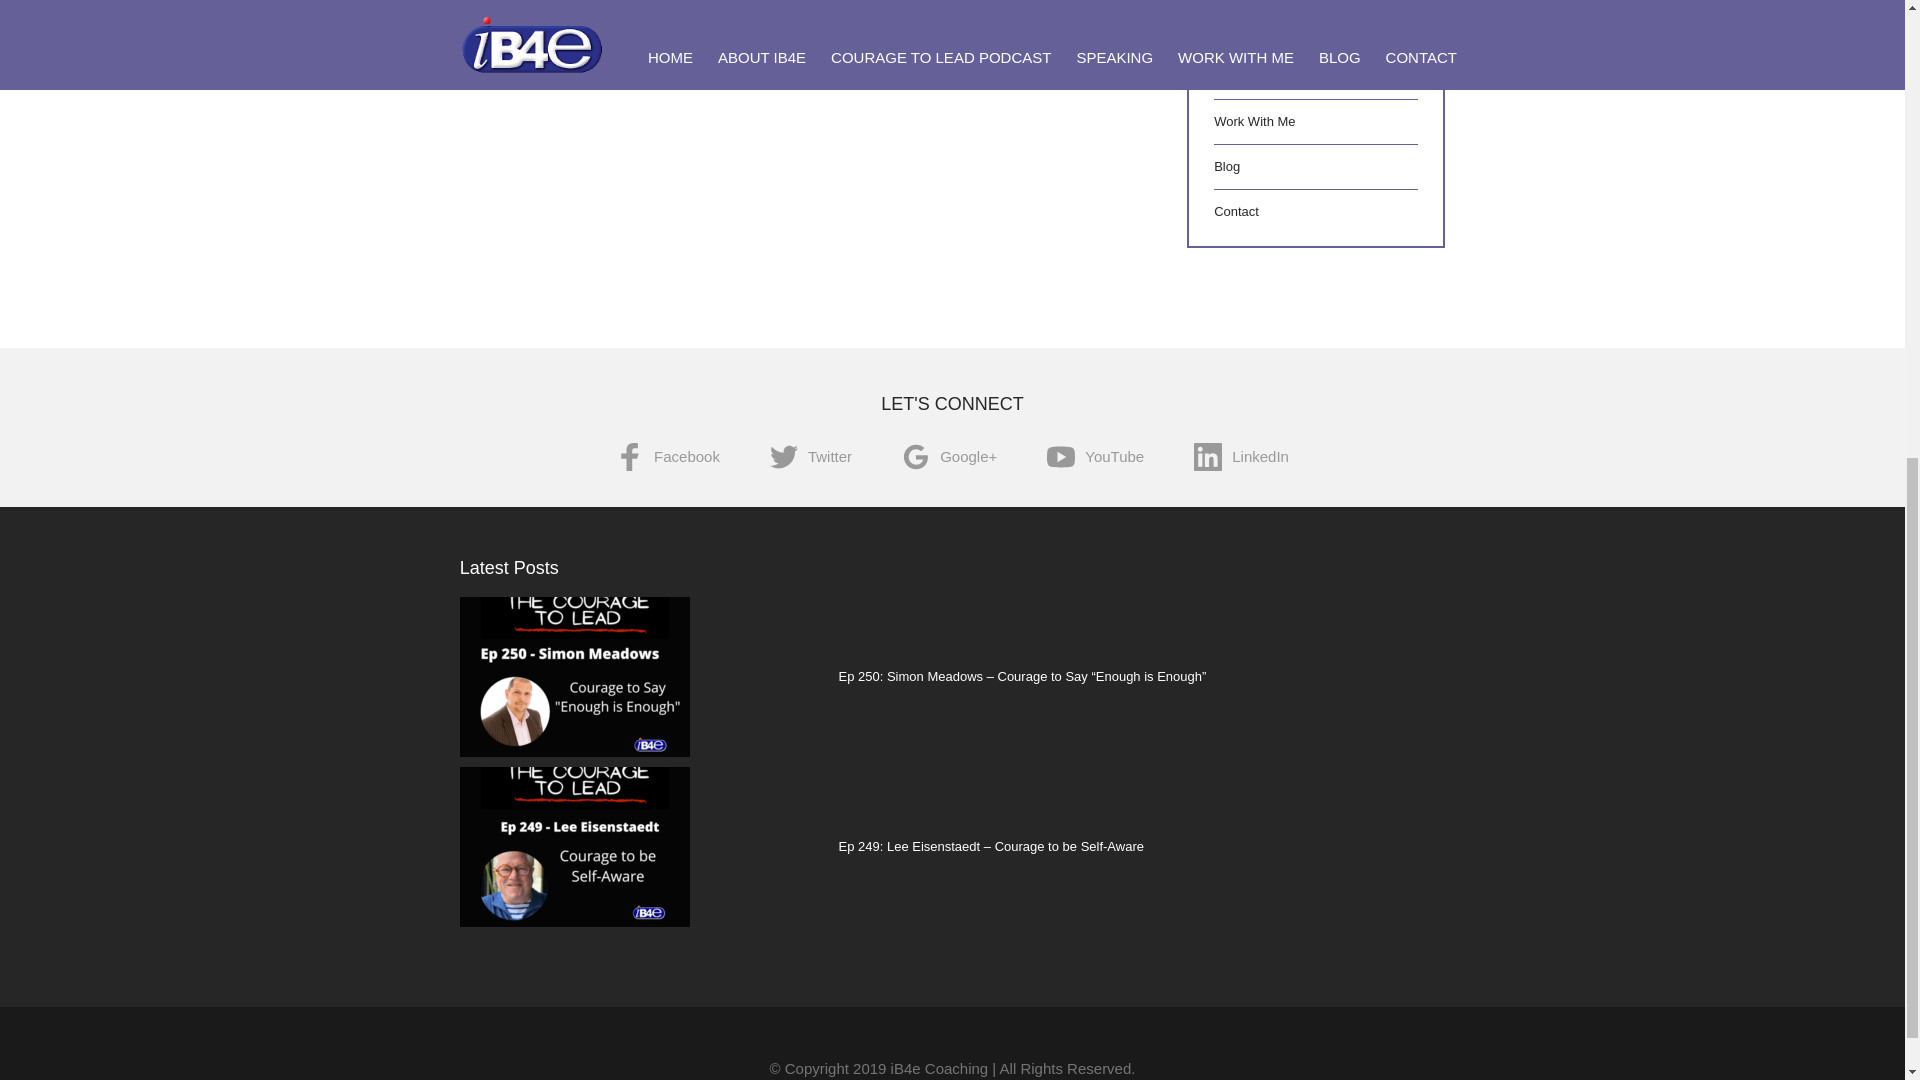  Describe the element at coordinates (1287, 30) in the screenshot. I see `Courage to Lead Podcast` at that location.